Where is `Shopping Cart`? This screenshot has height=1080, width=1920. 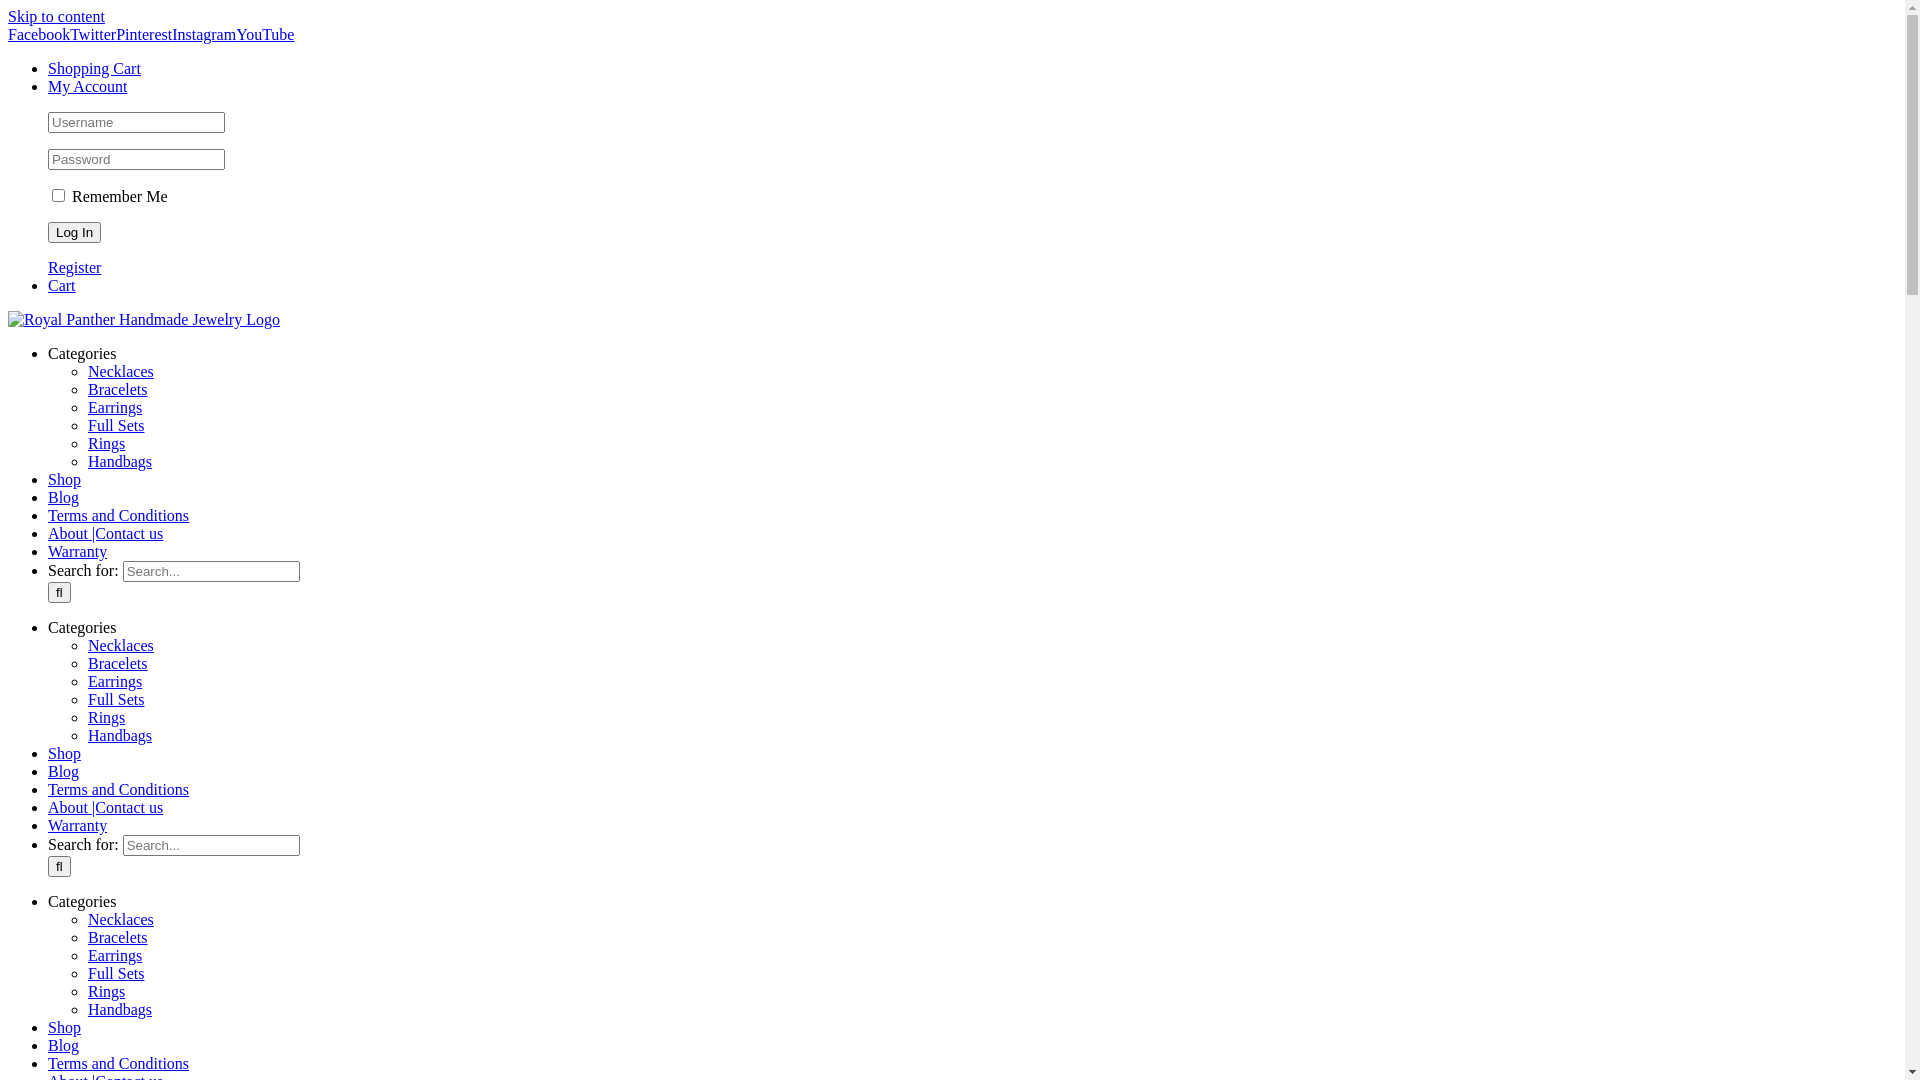
Shopping Cart is located at coordinates (94, 68).